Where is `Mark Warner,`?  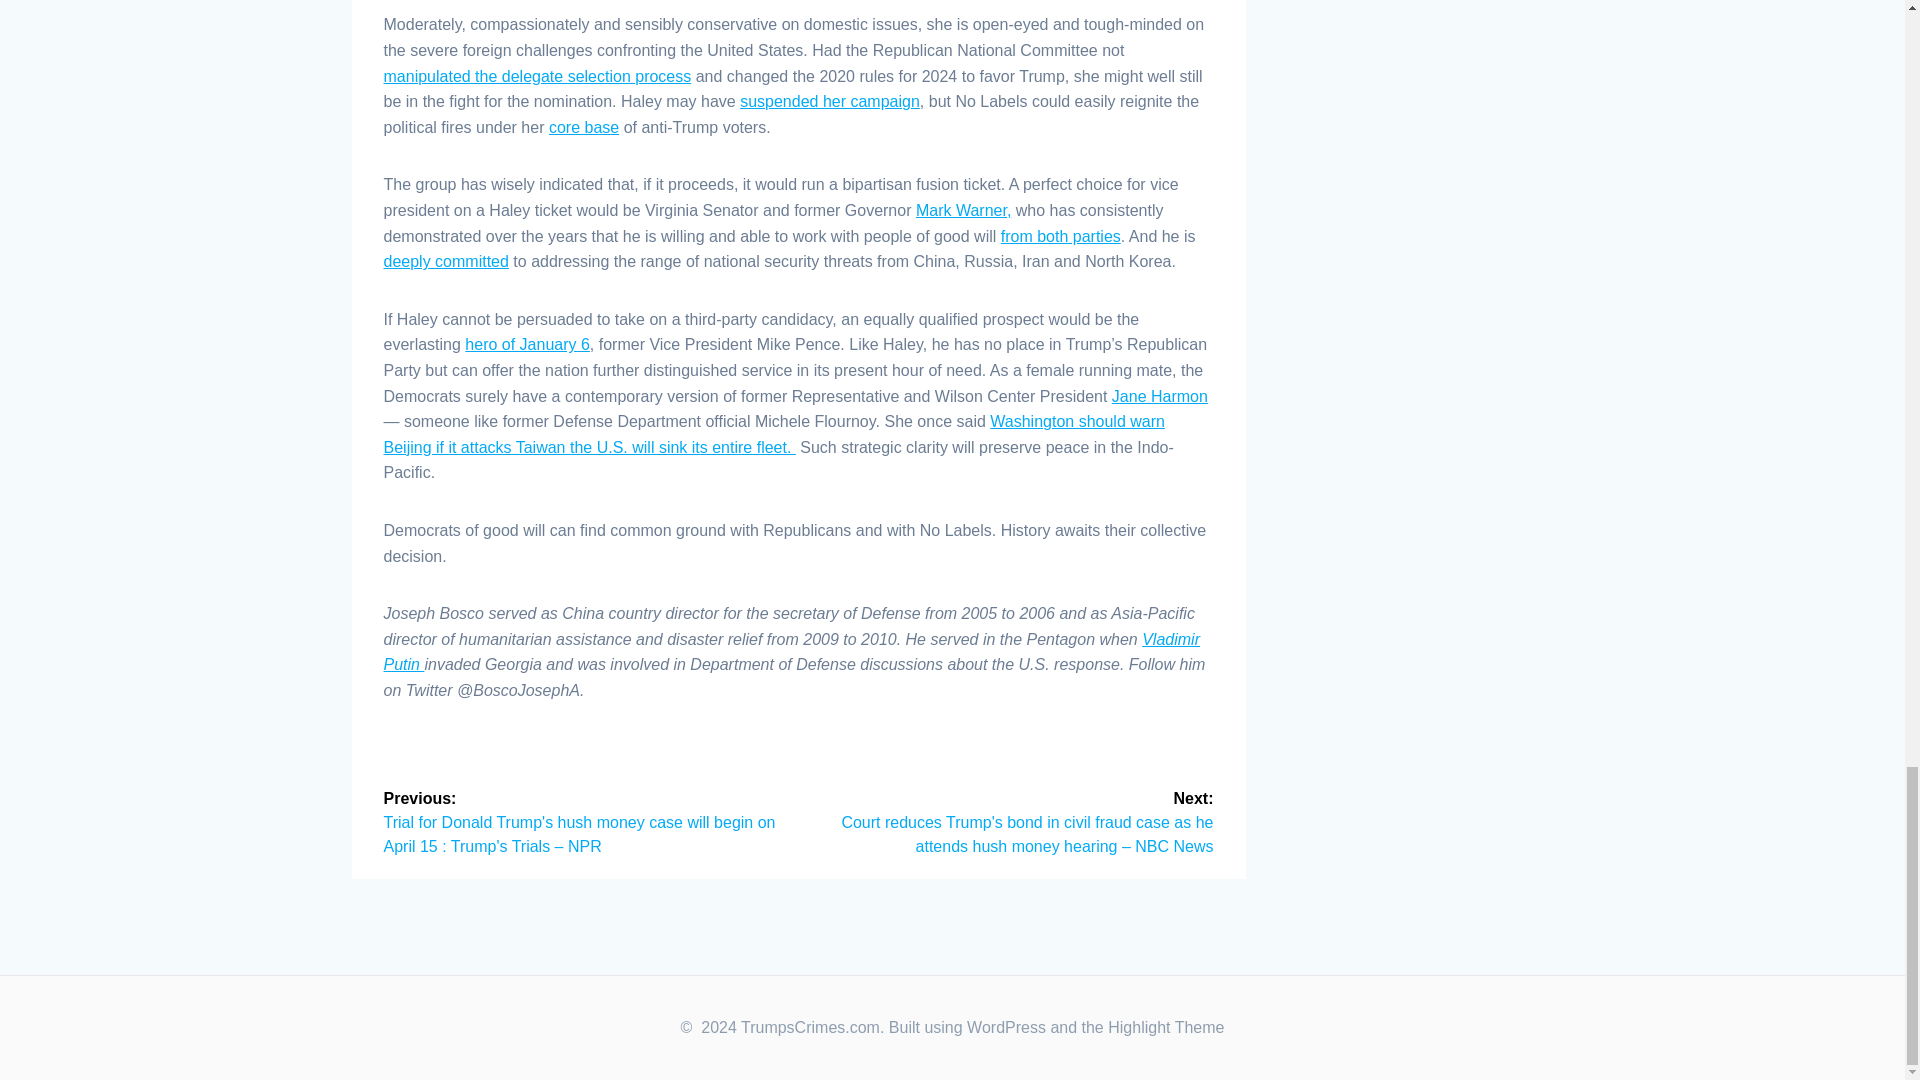
Mark Warner, is located at coordinates (963, 210).